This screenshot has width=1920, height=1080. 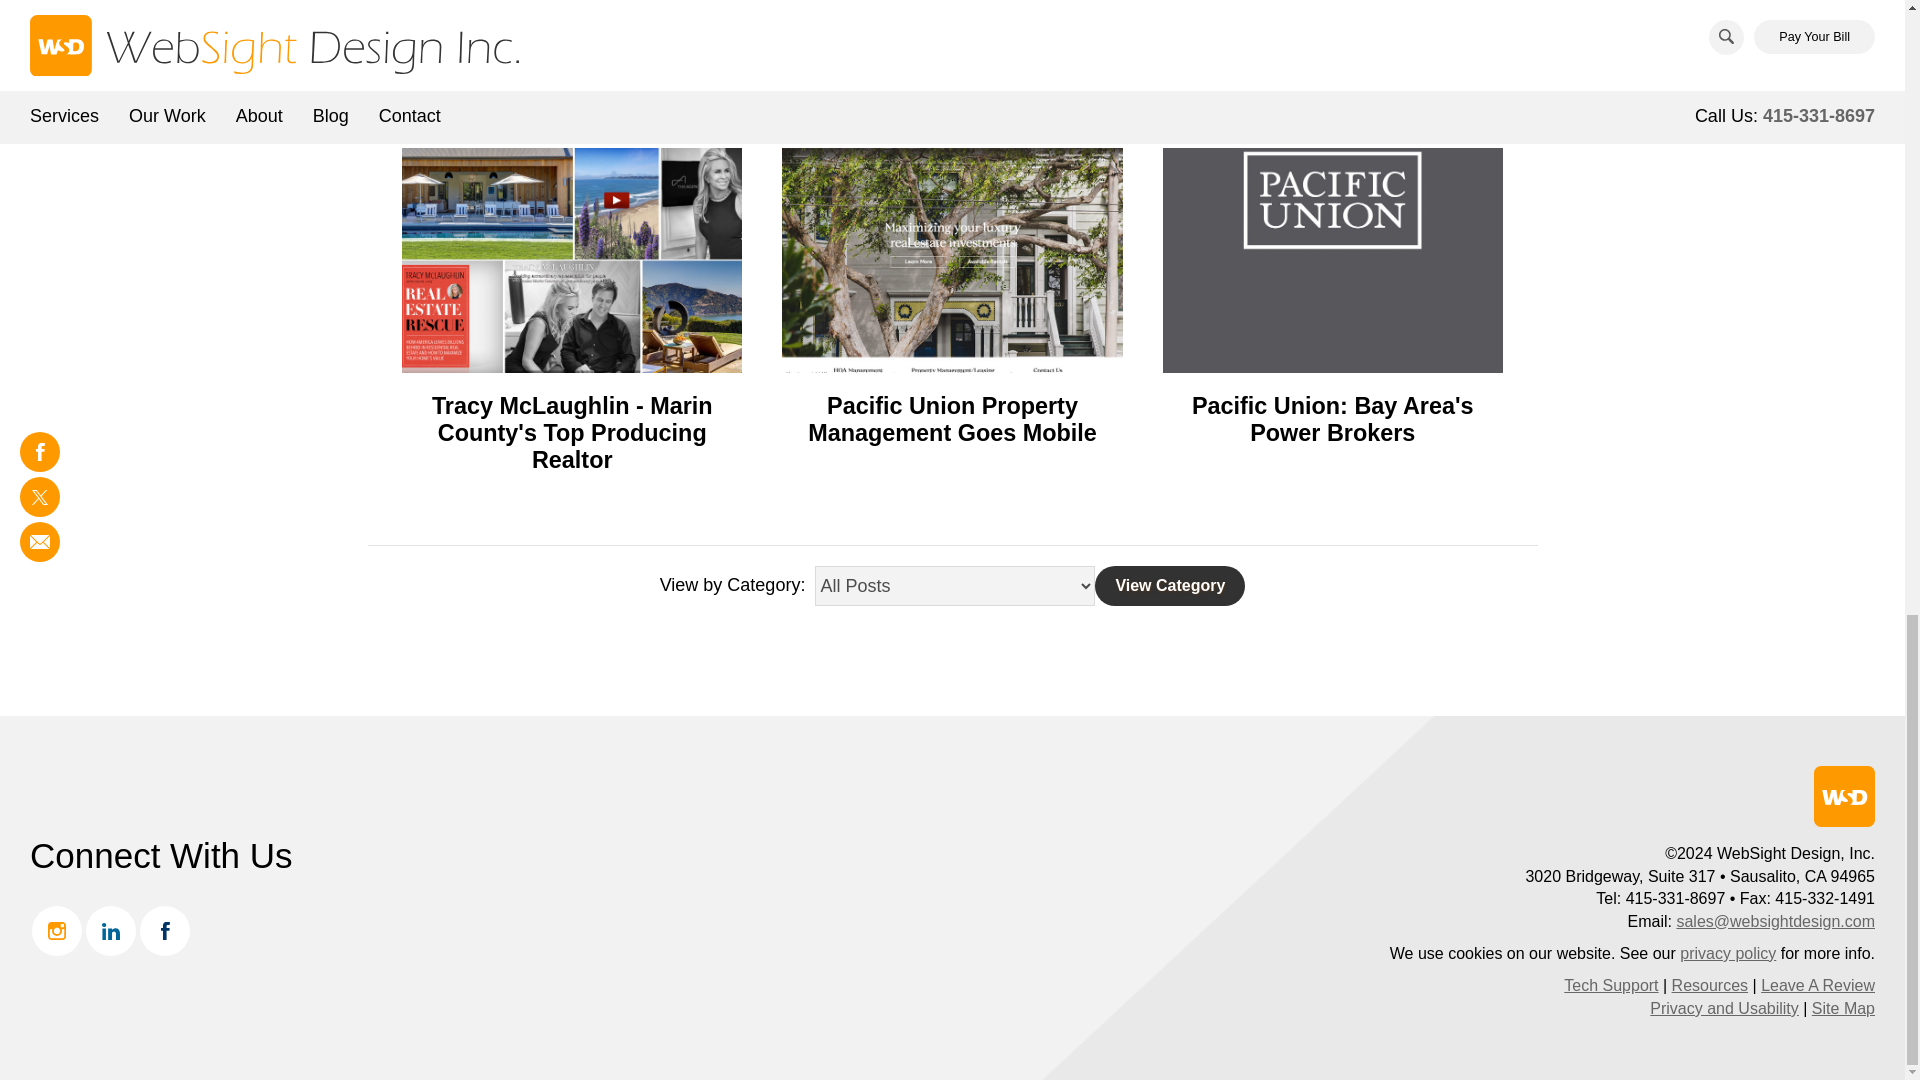 What do you see at coordinates (571, 260) in the screenshot?
I see `Tracy McLaughlin` at bounding box center [571, 260].